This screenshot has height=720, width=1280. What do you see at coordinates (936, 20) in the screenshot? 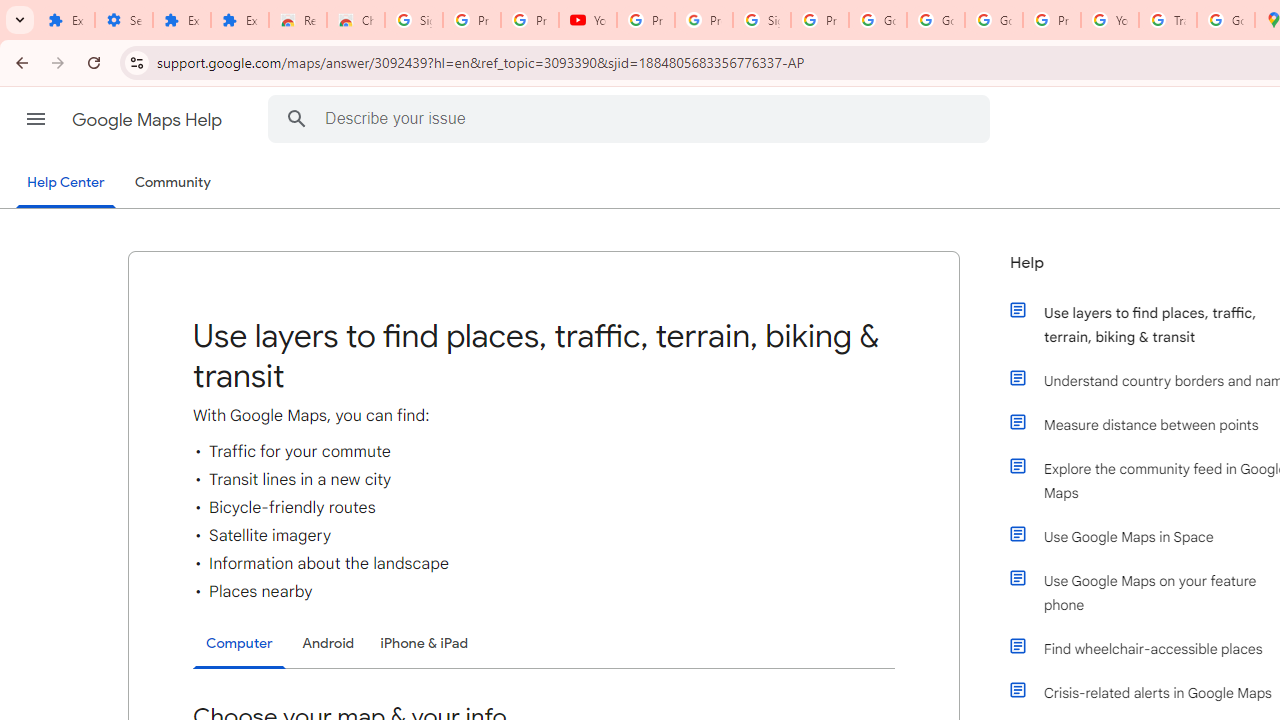
I see `Google Account` at bounding box center [936, 20].